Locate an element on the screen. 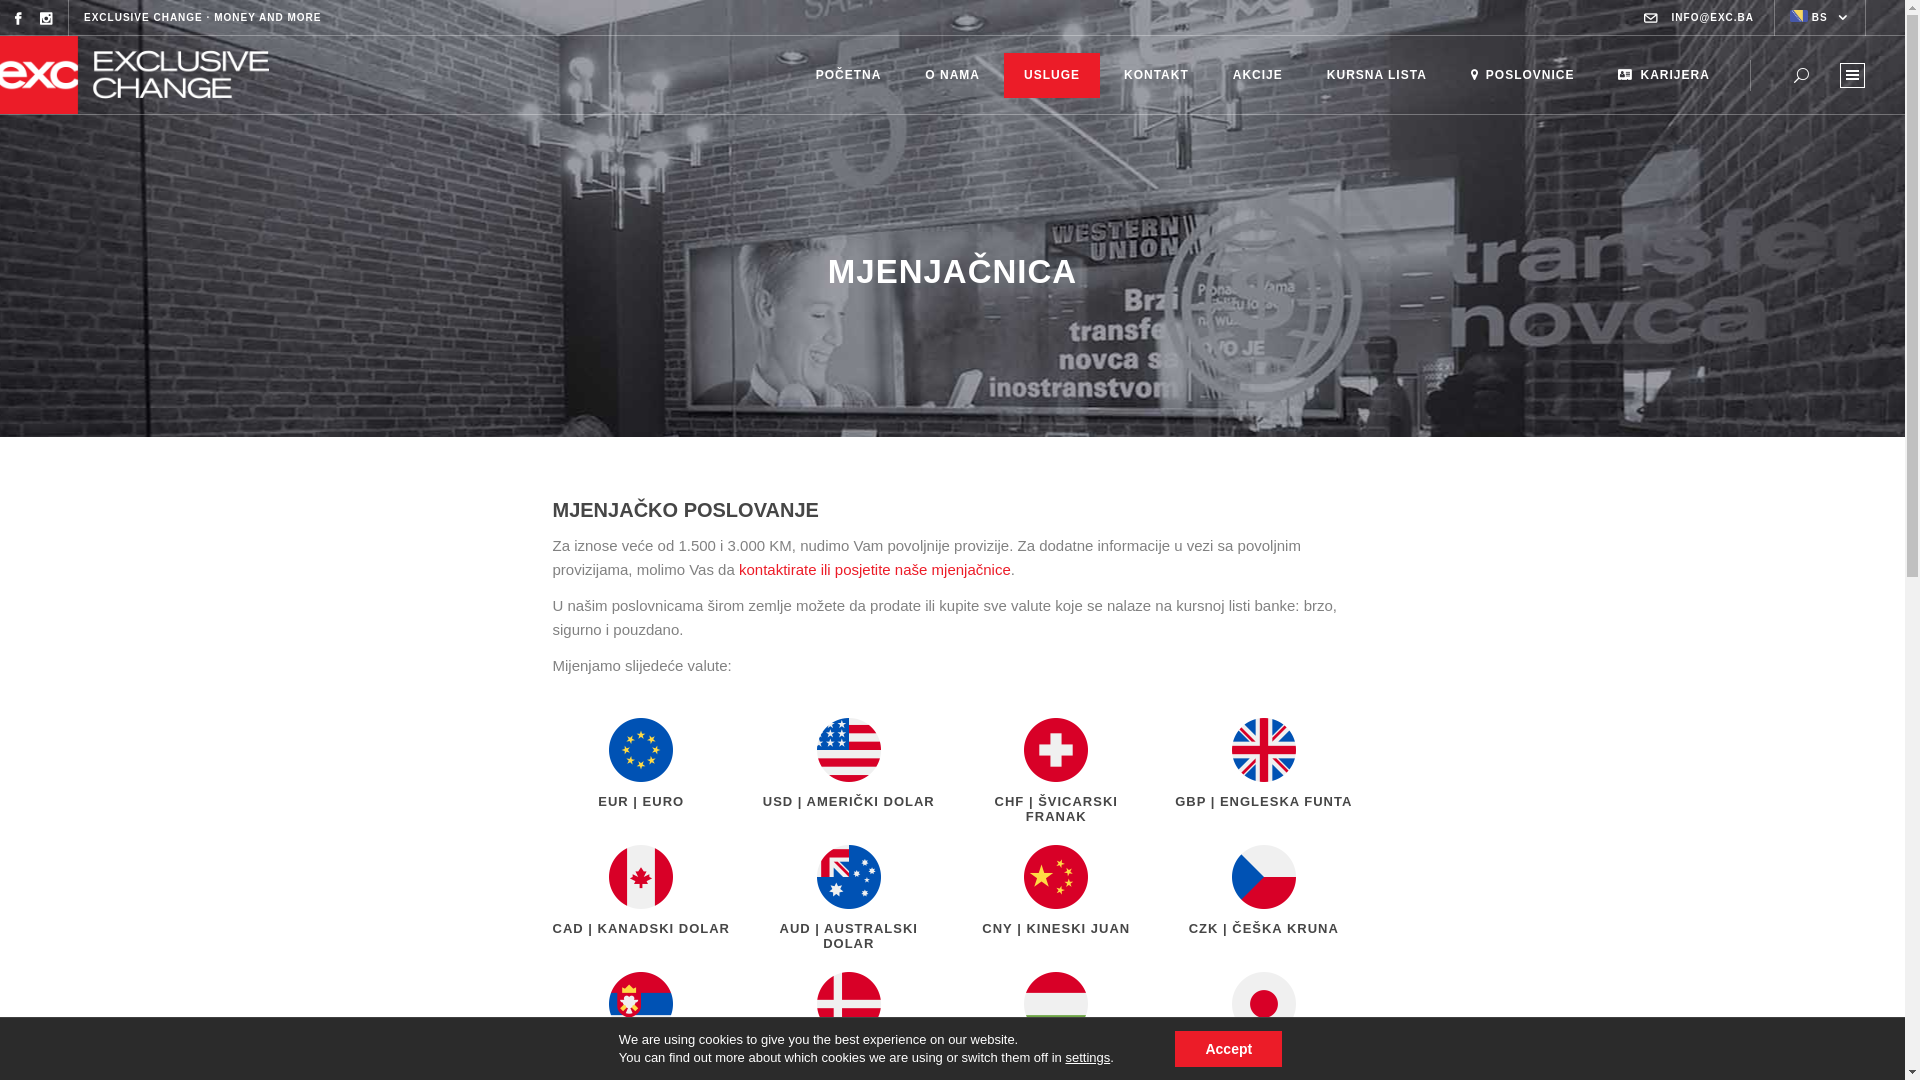 The width and height of the screenshot is (1920, 1080). european-union is located at coordinates (641, 750).